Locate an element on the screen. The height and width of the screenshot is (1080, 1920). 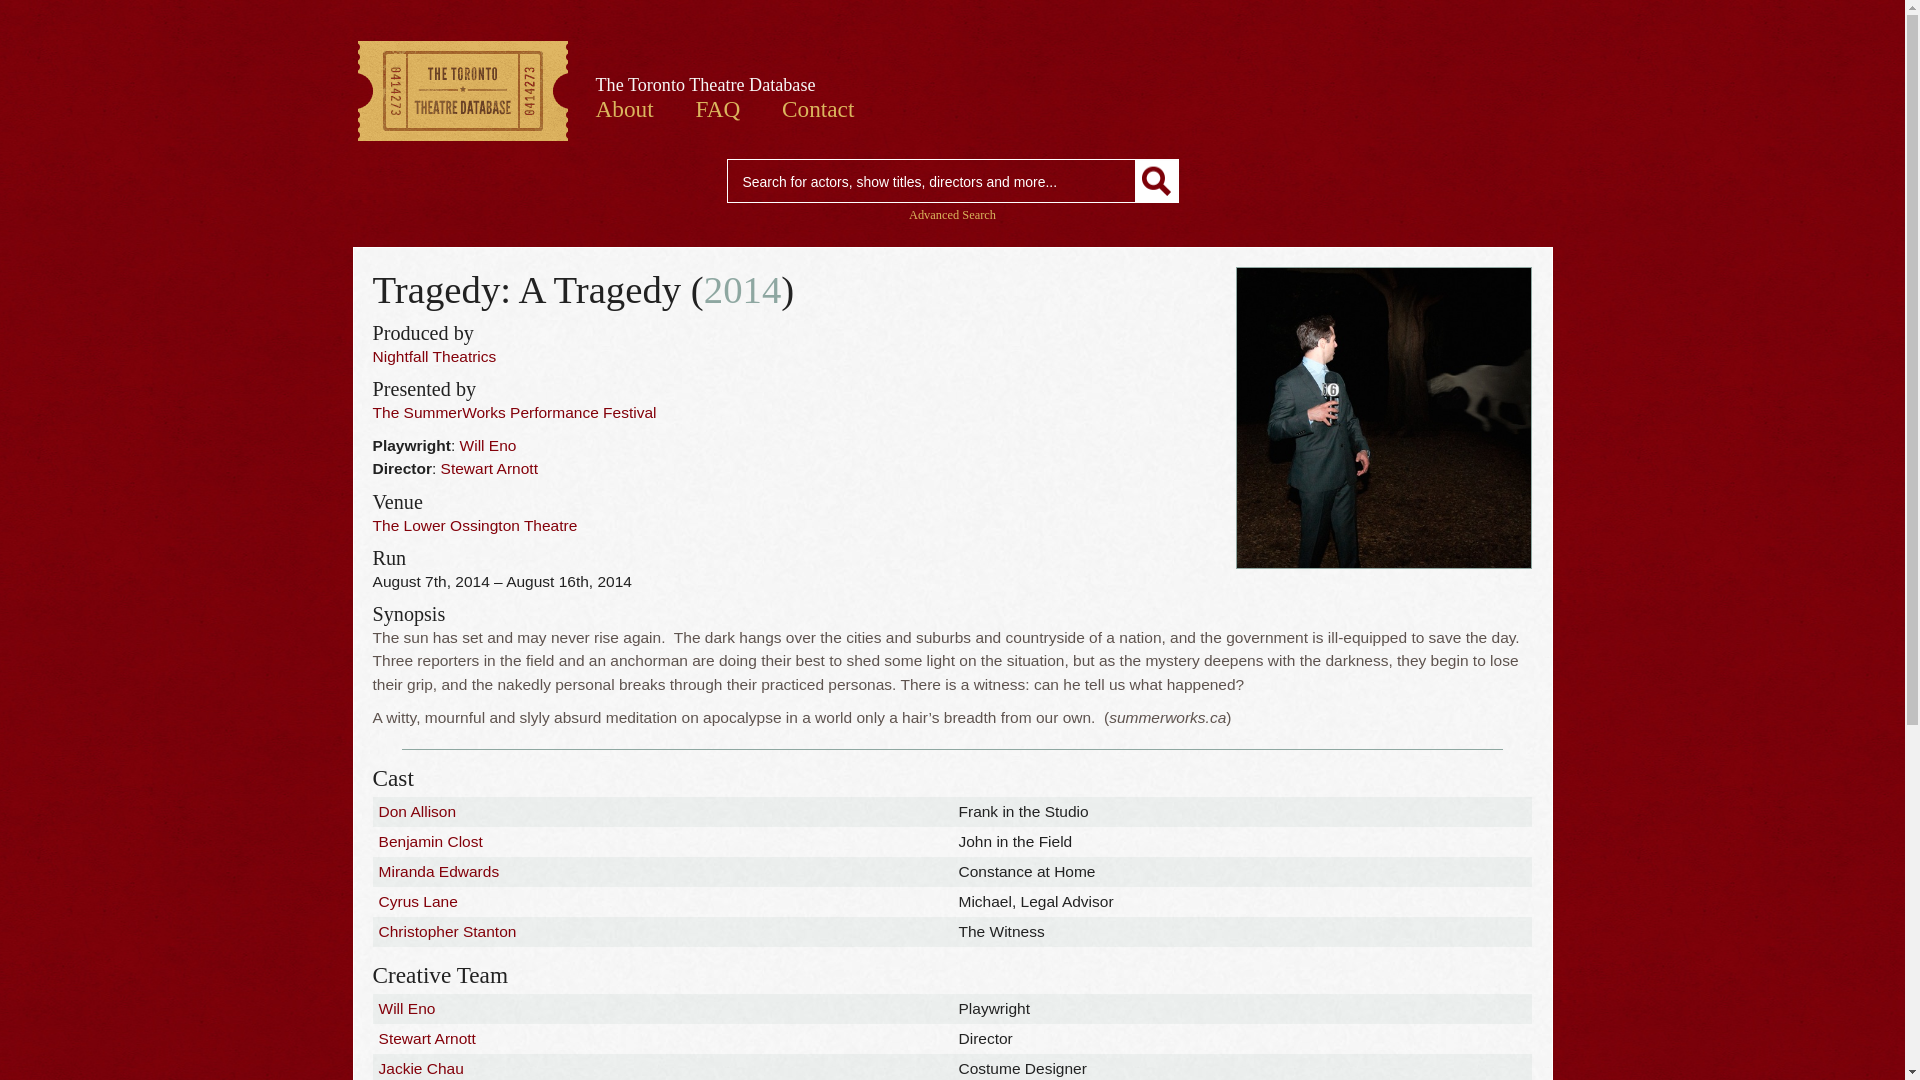
Contact is located at coordinates (818, 109).